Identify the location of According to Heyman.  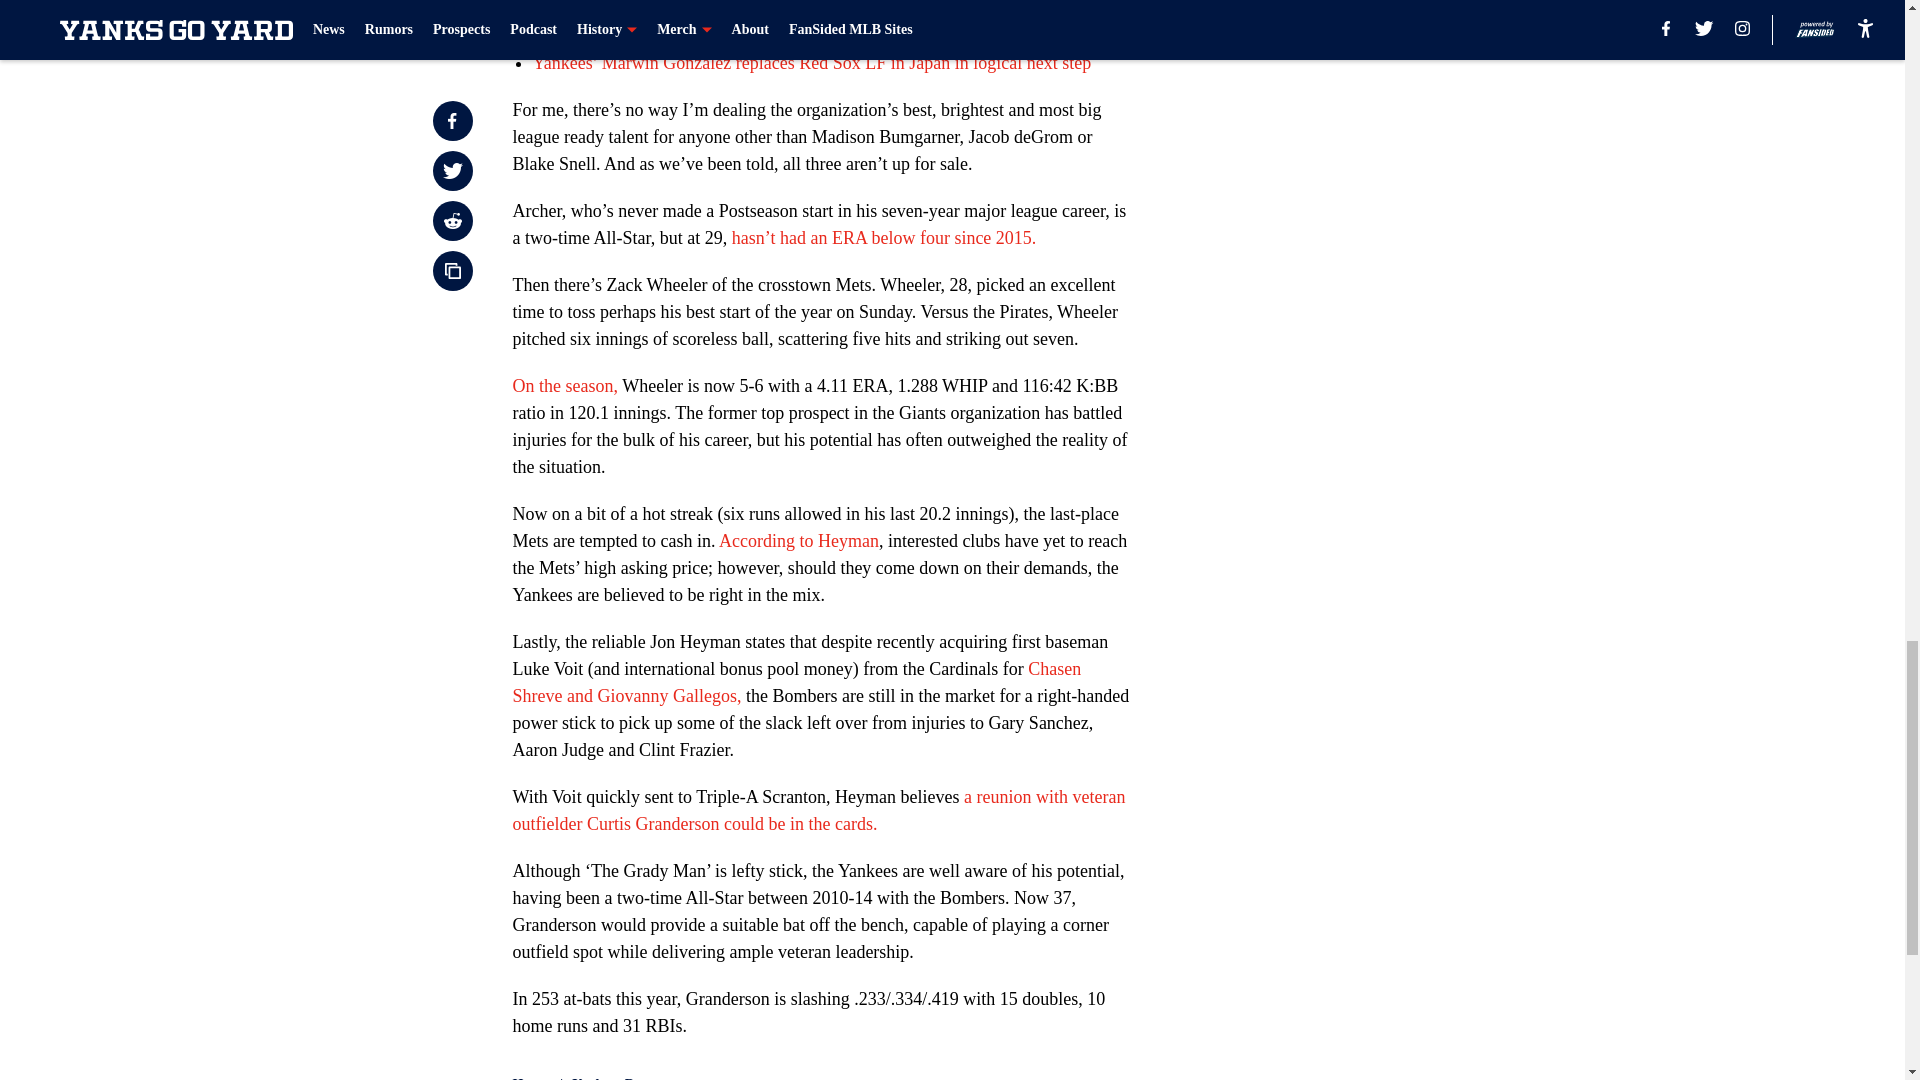
(798, 540).